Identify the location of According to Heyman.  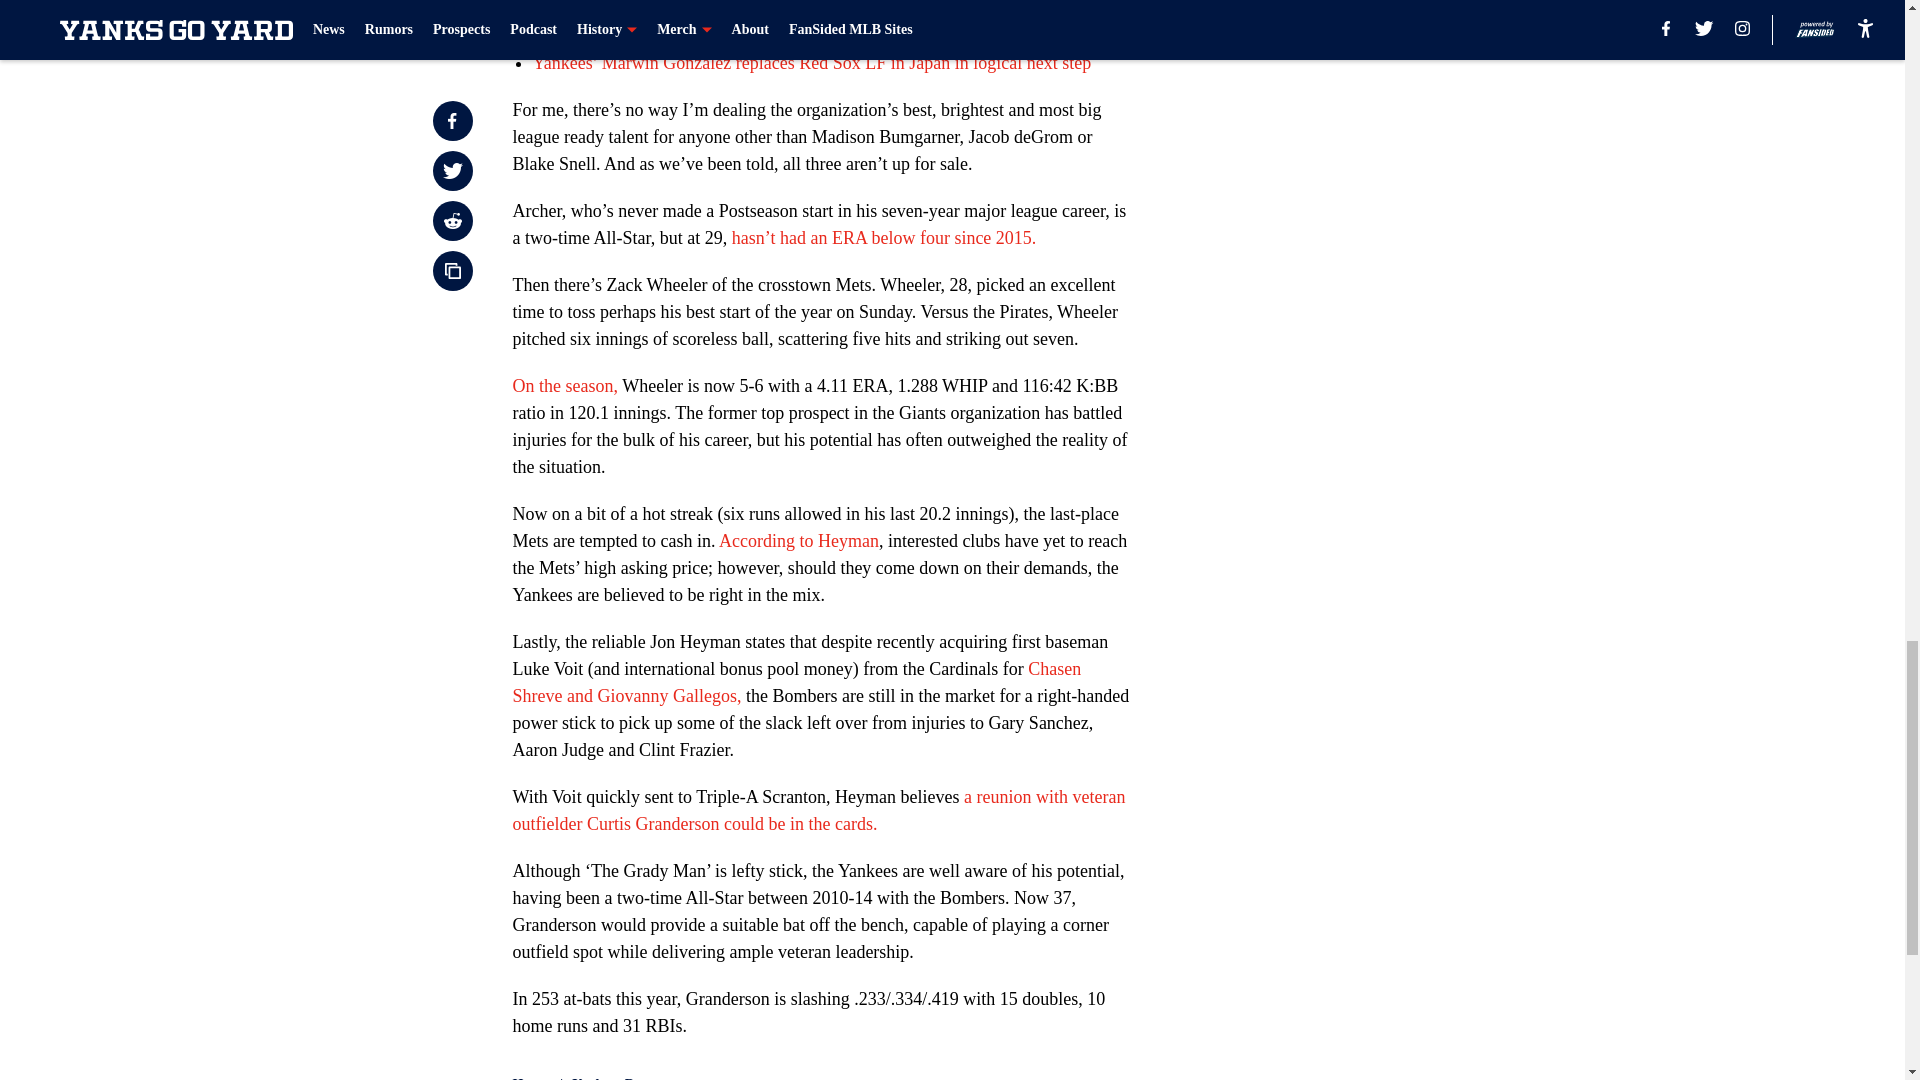
(798, 540).